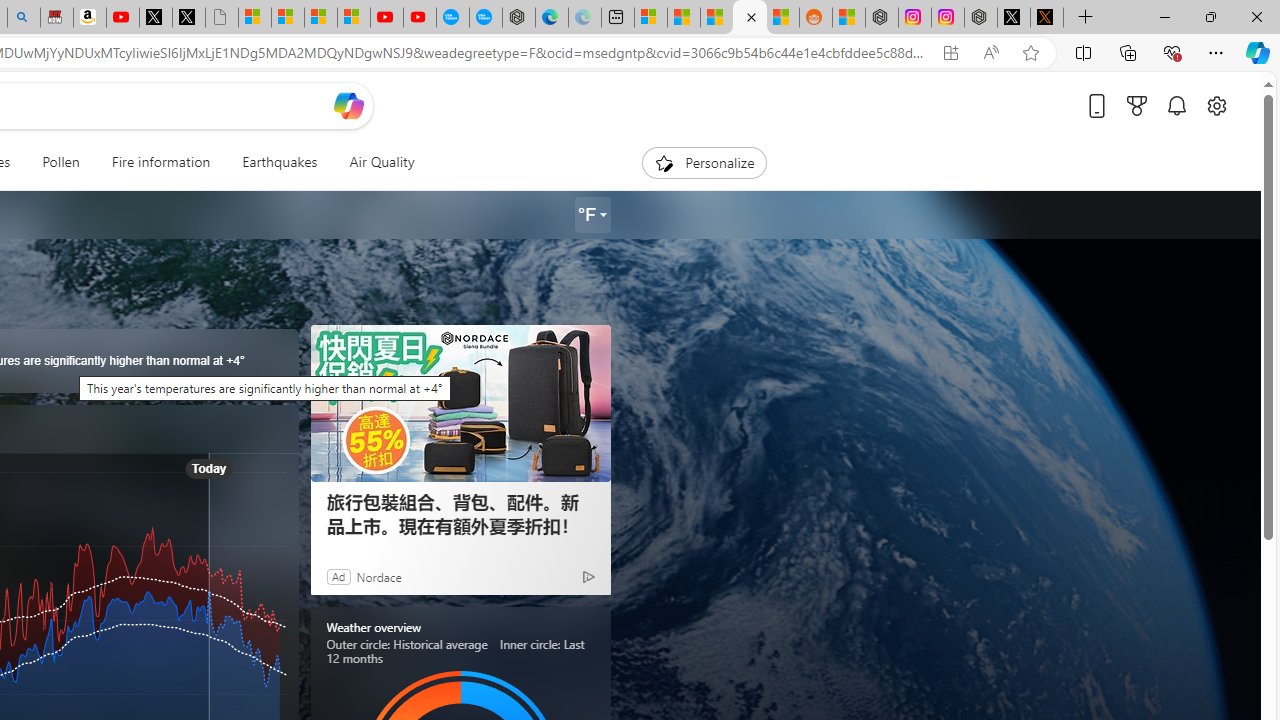 This screenshot has width=1280, height=720. I want to click on Close tab, so click(751, 16).